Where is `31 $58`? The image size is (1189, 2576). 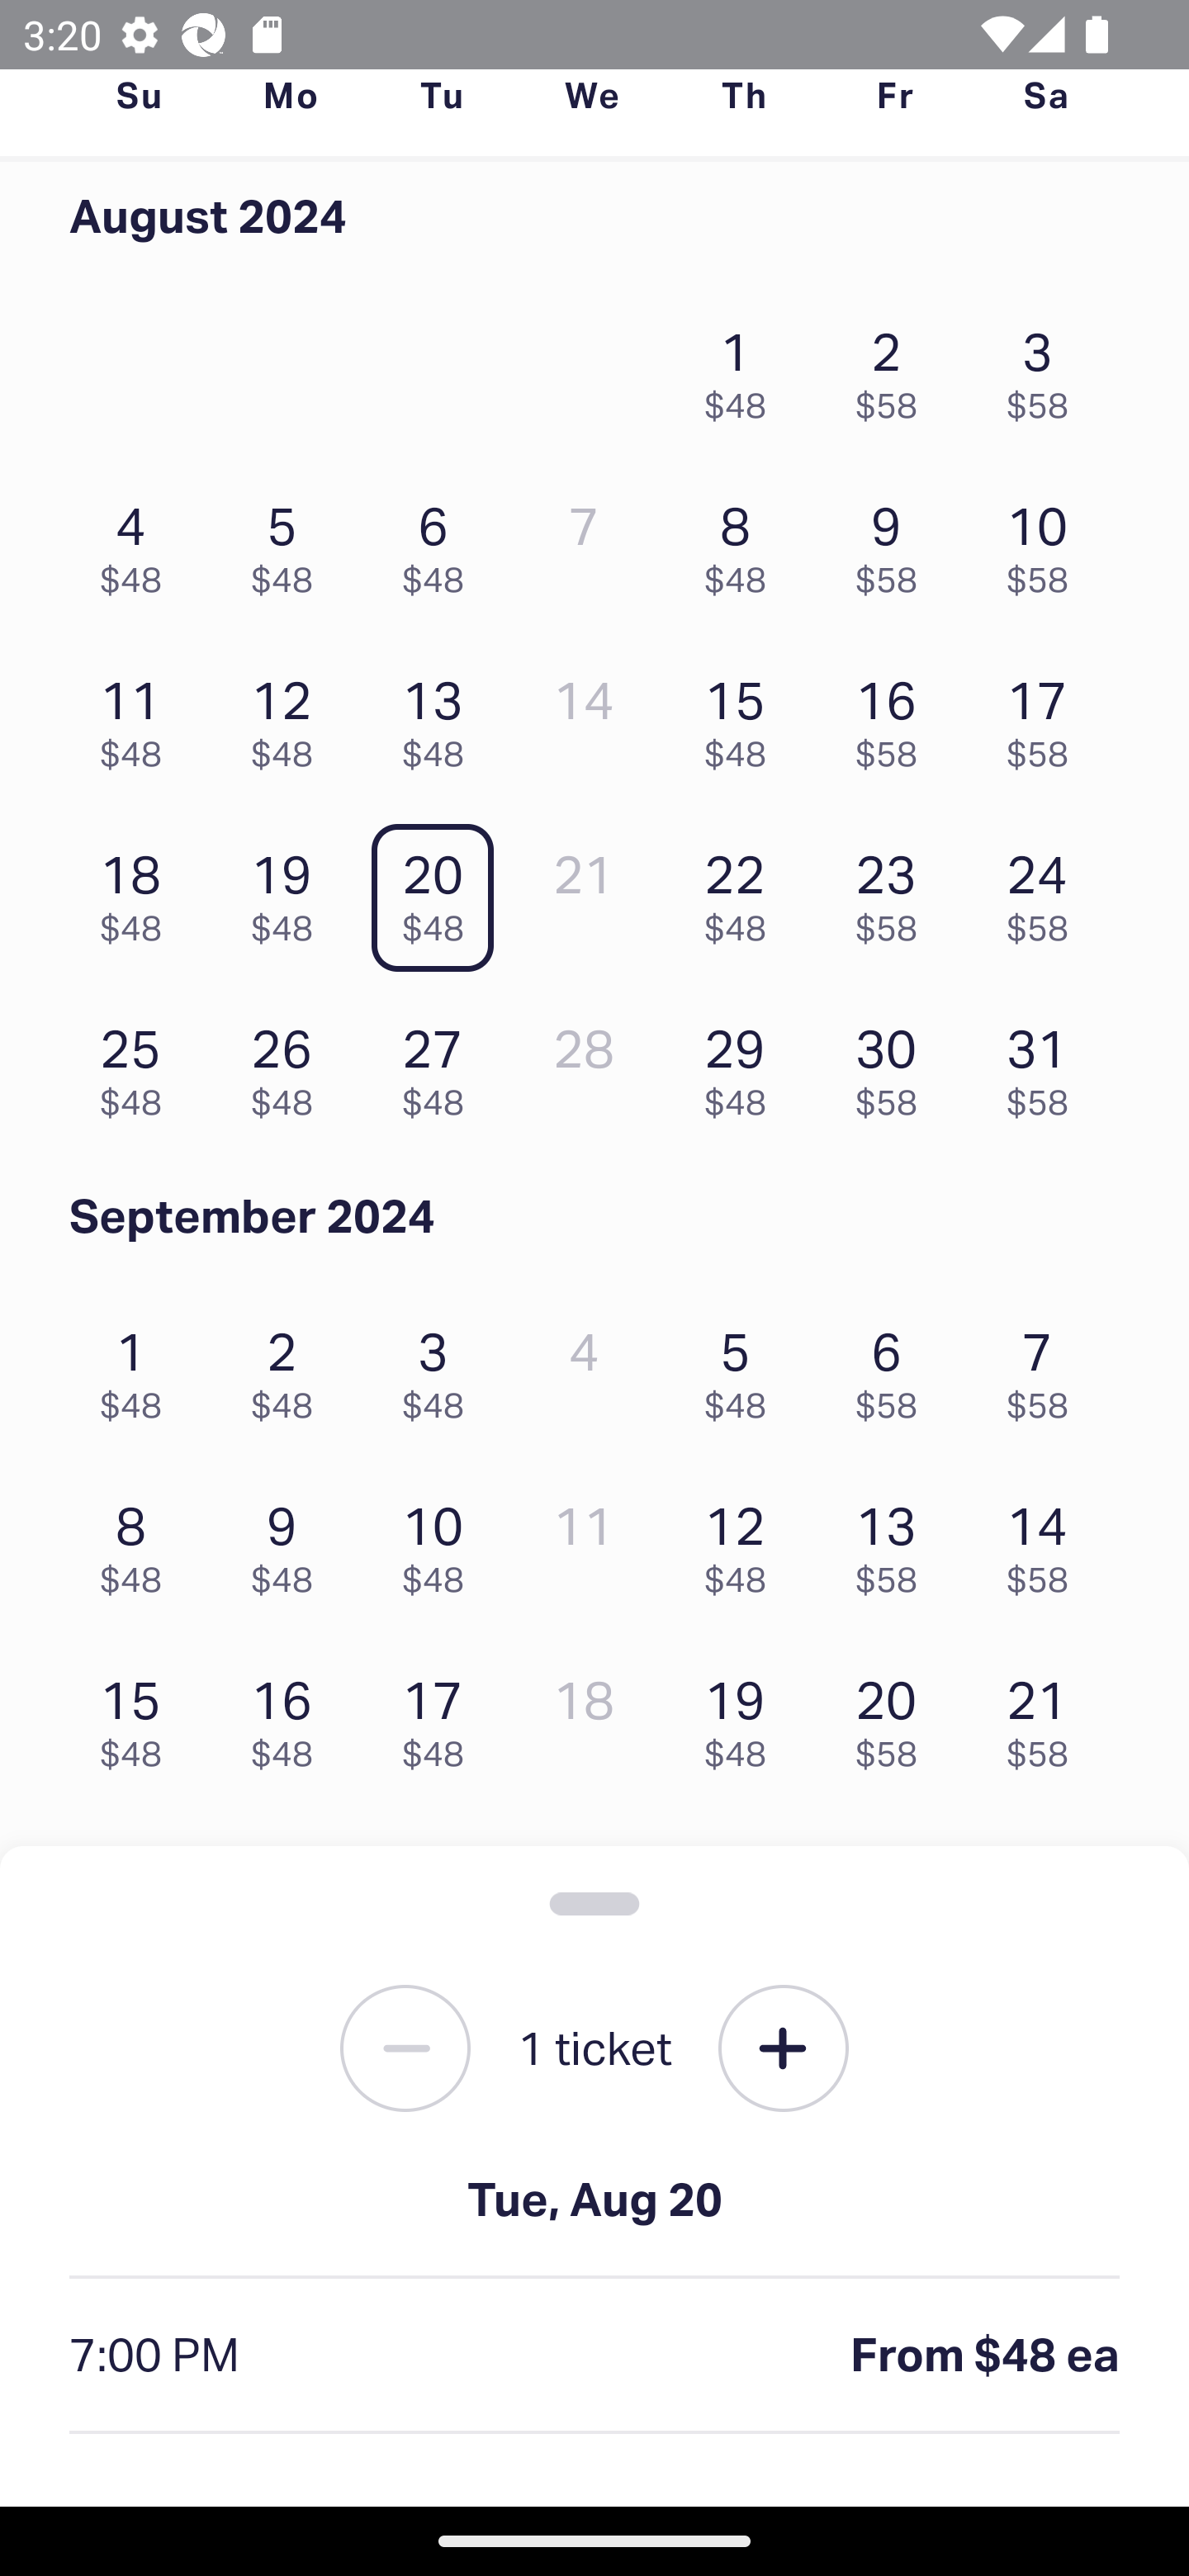 31 $58 is located at coordinates (1045, 1065).